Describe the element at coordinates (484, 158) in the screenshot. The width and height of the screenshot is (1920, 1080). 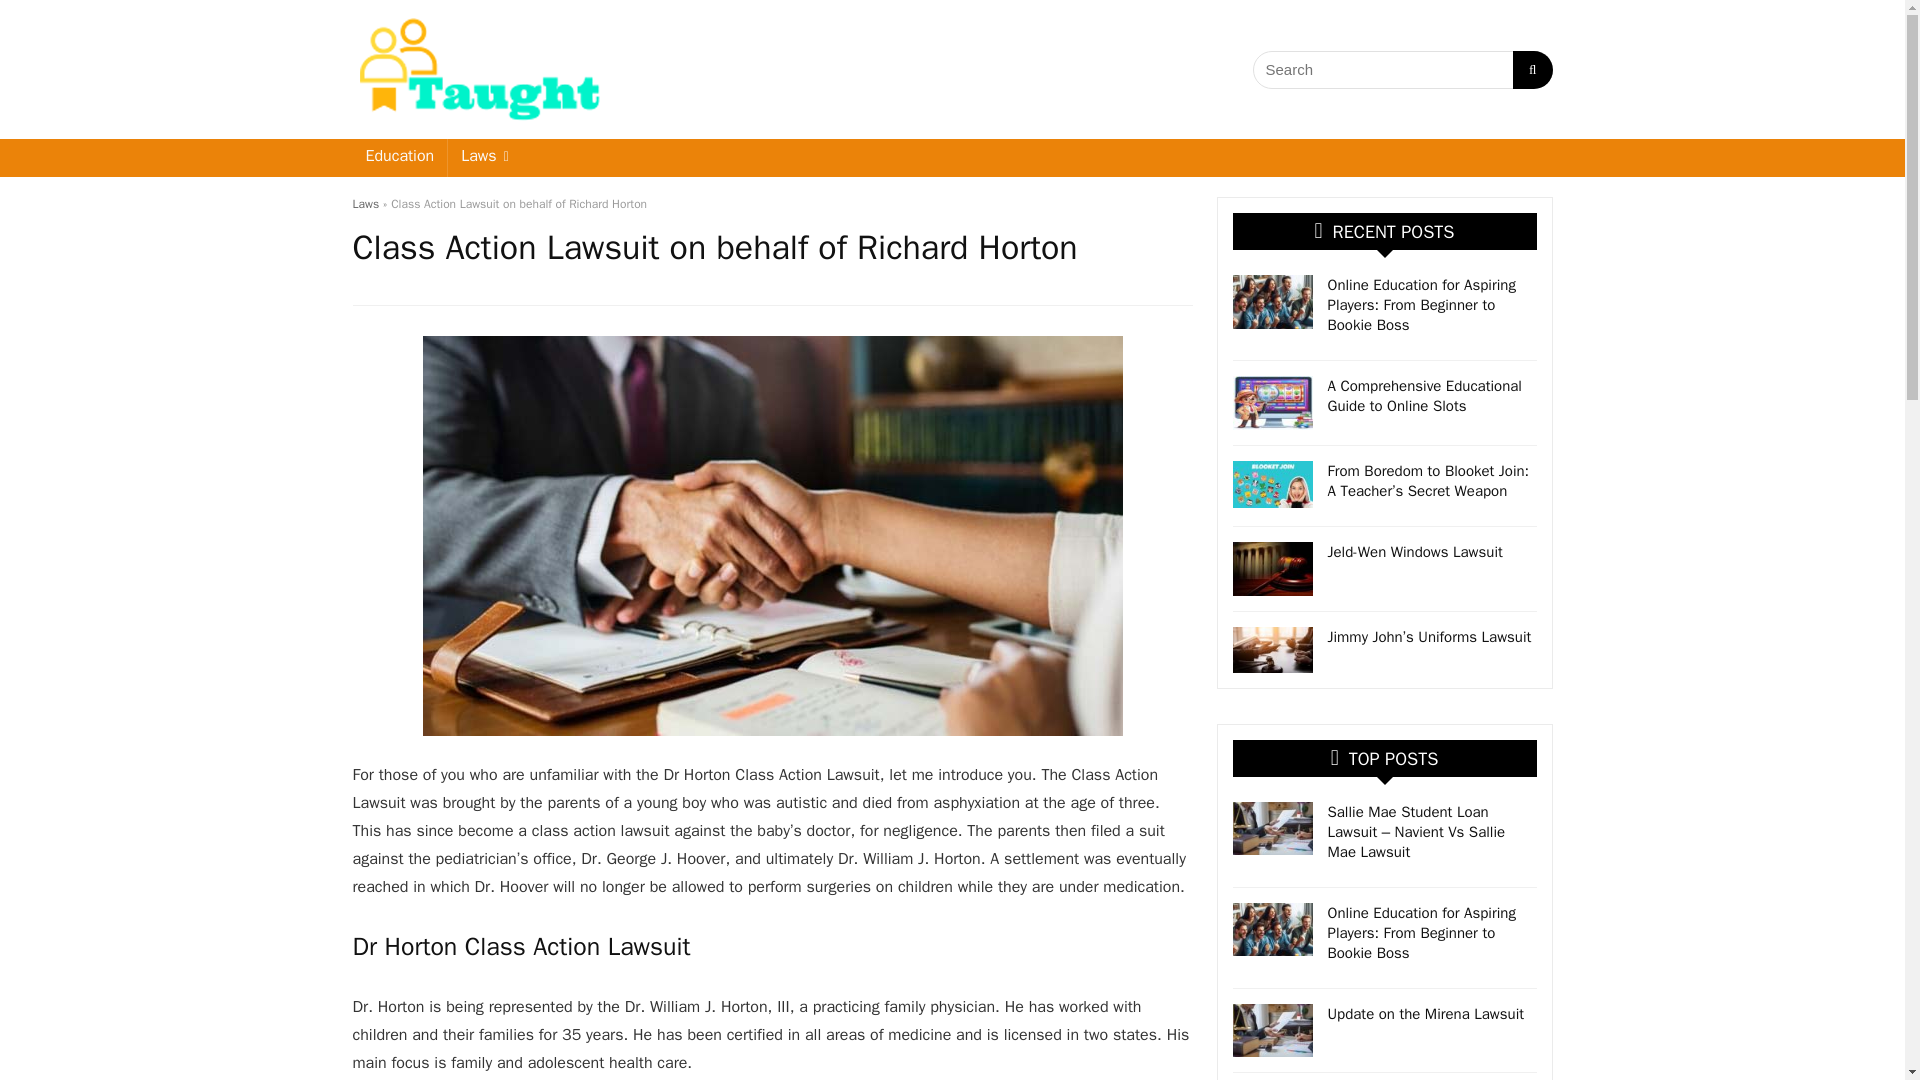
I see `Laws` at that location.